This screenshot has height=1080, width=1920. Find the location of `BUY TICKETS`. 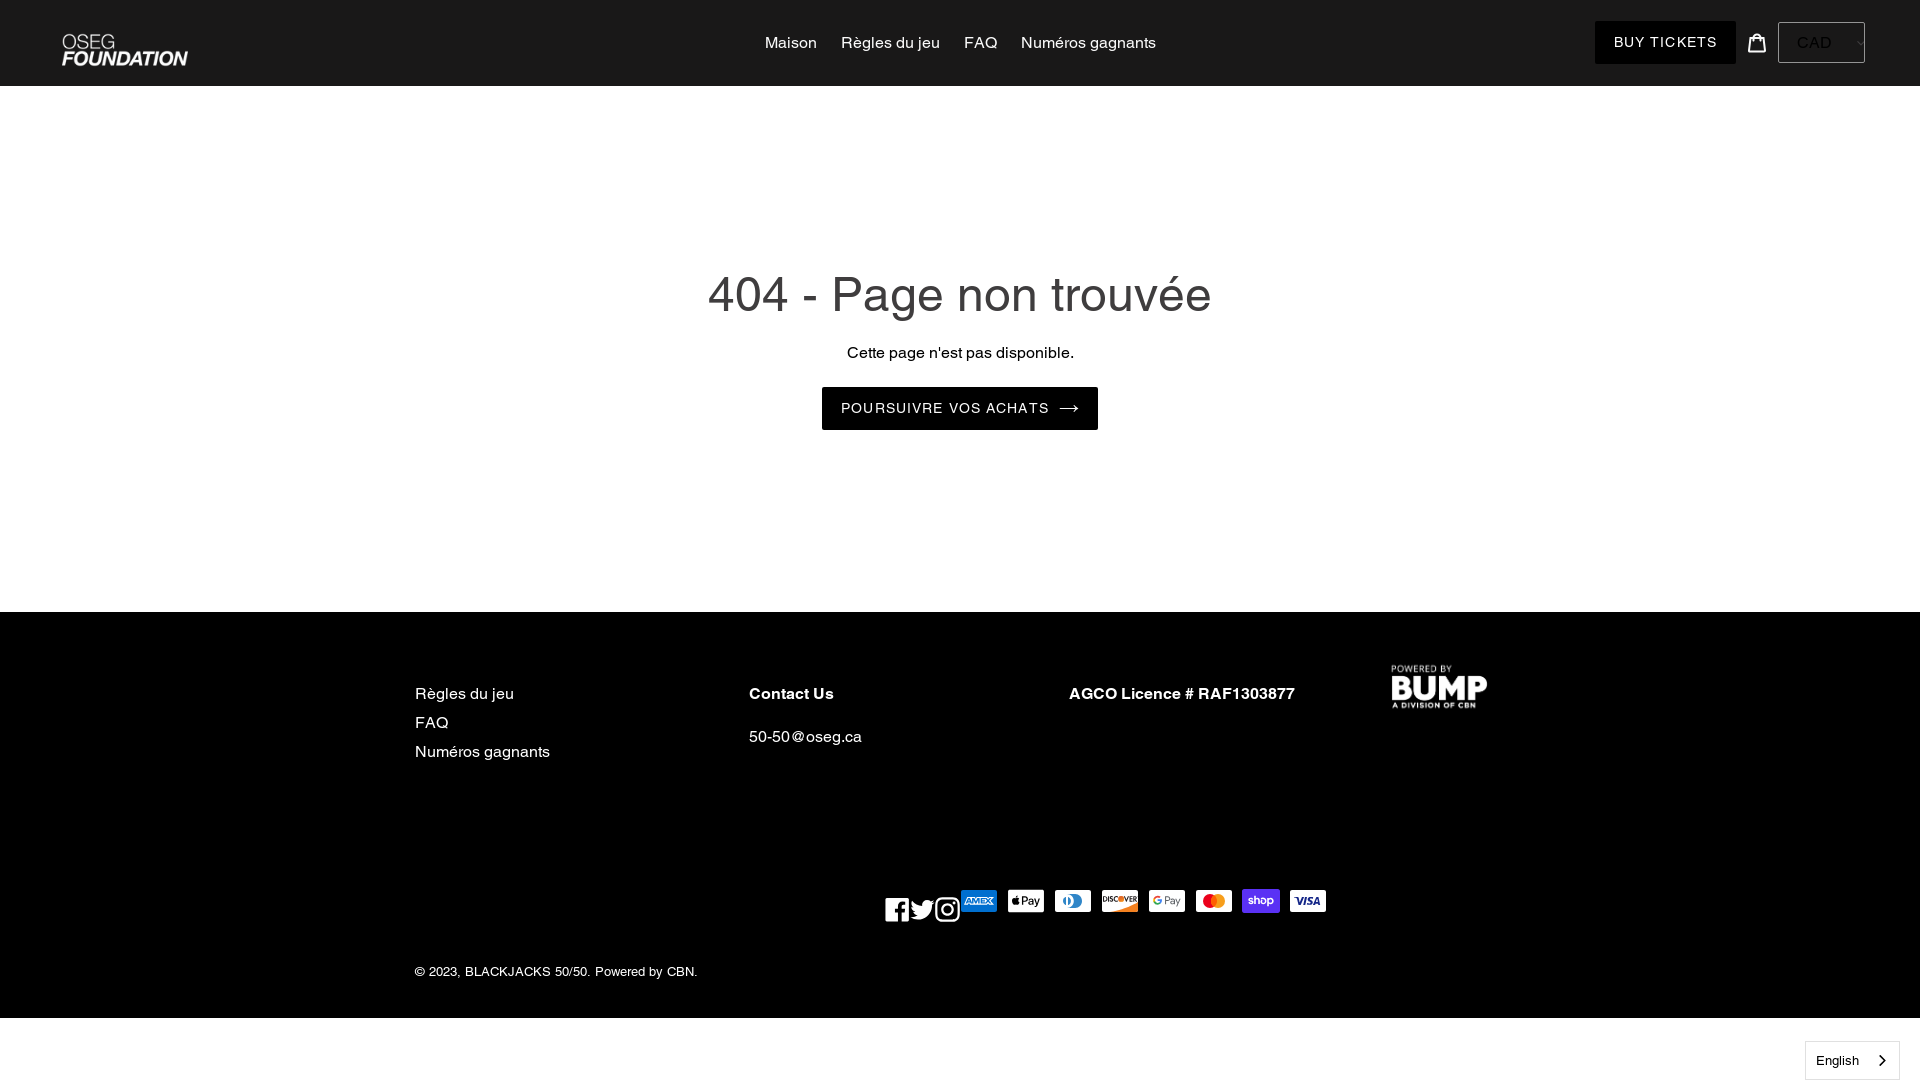

BUY TICKETS is located at coordinates (1666, 42).